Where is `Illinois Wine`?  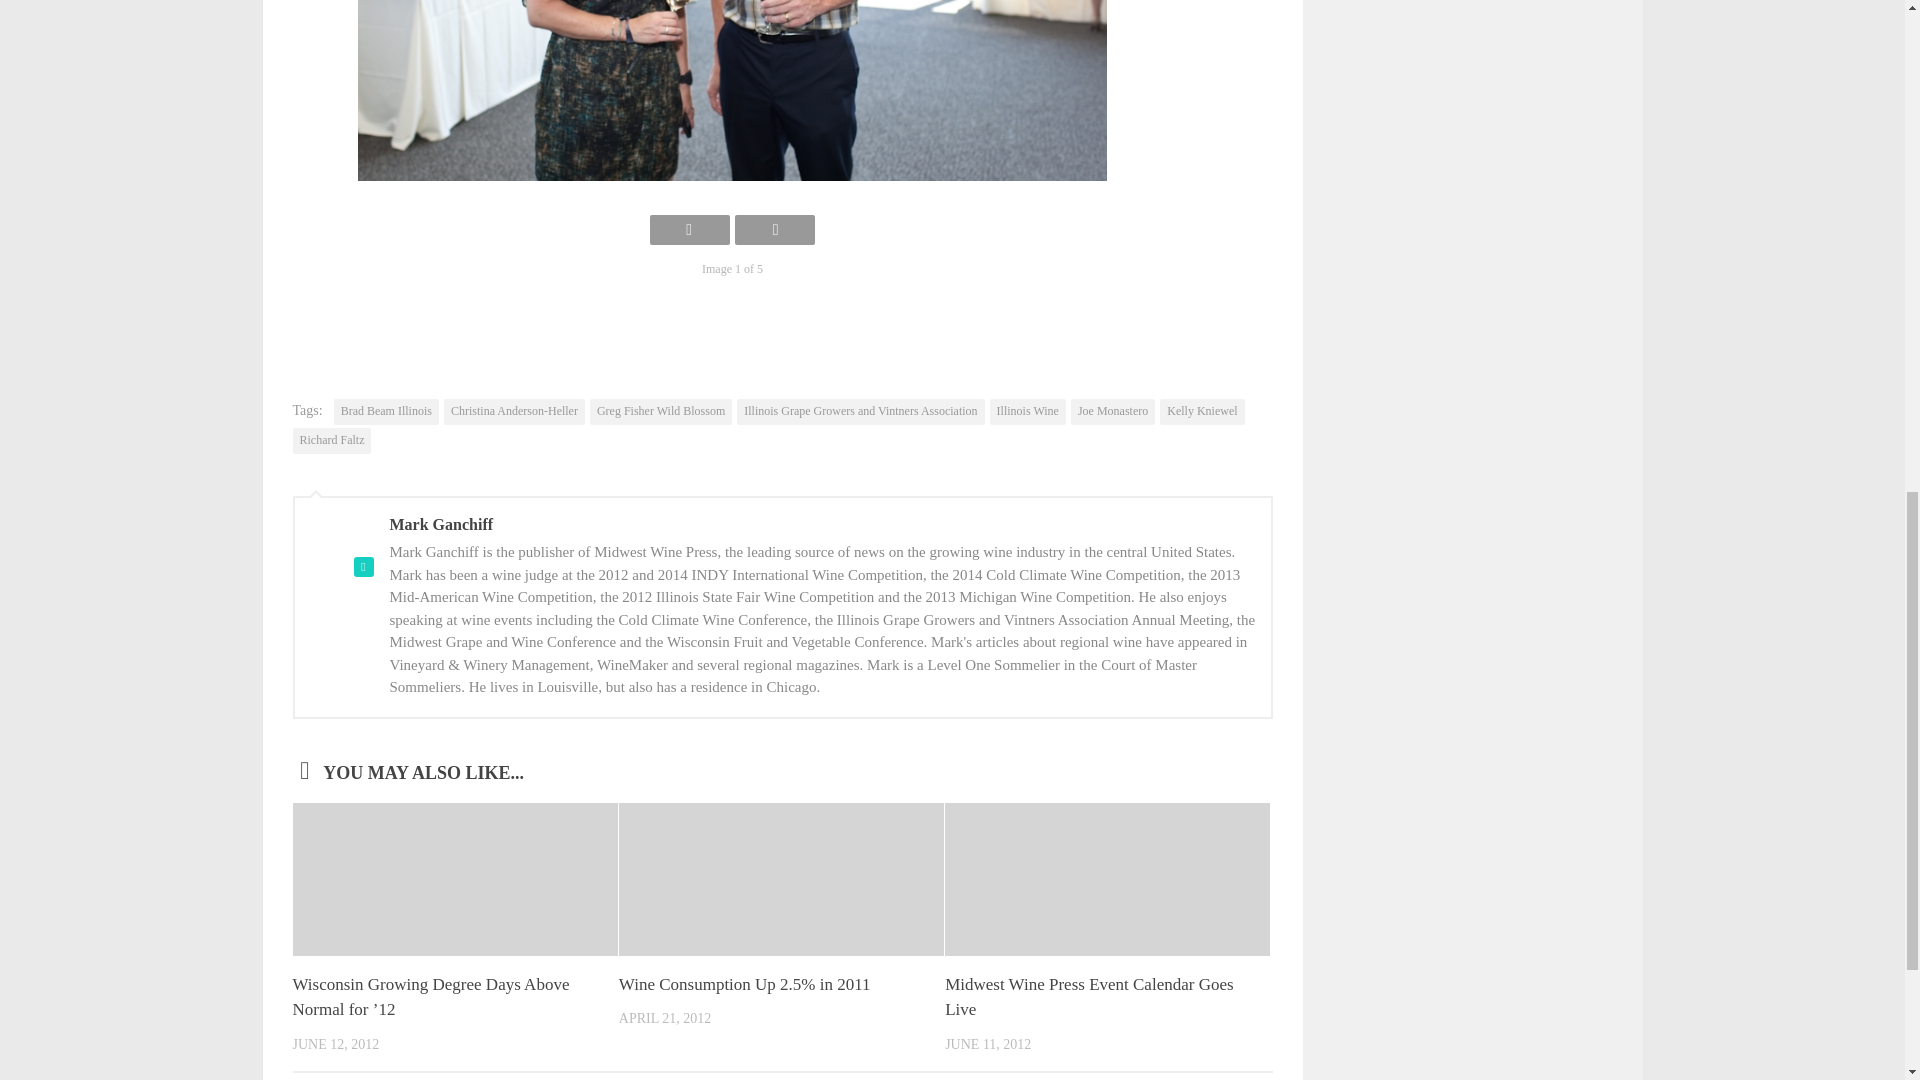 Illinois Wine is located at coordinates (1028, 412).